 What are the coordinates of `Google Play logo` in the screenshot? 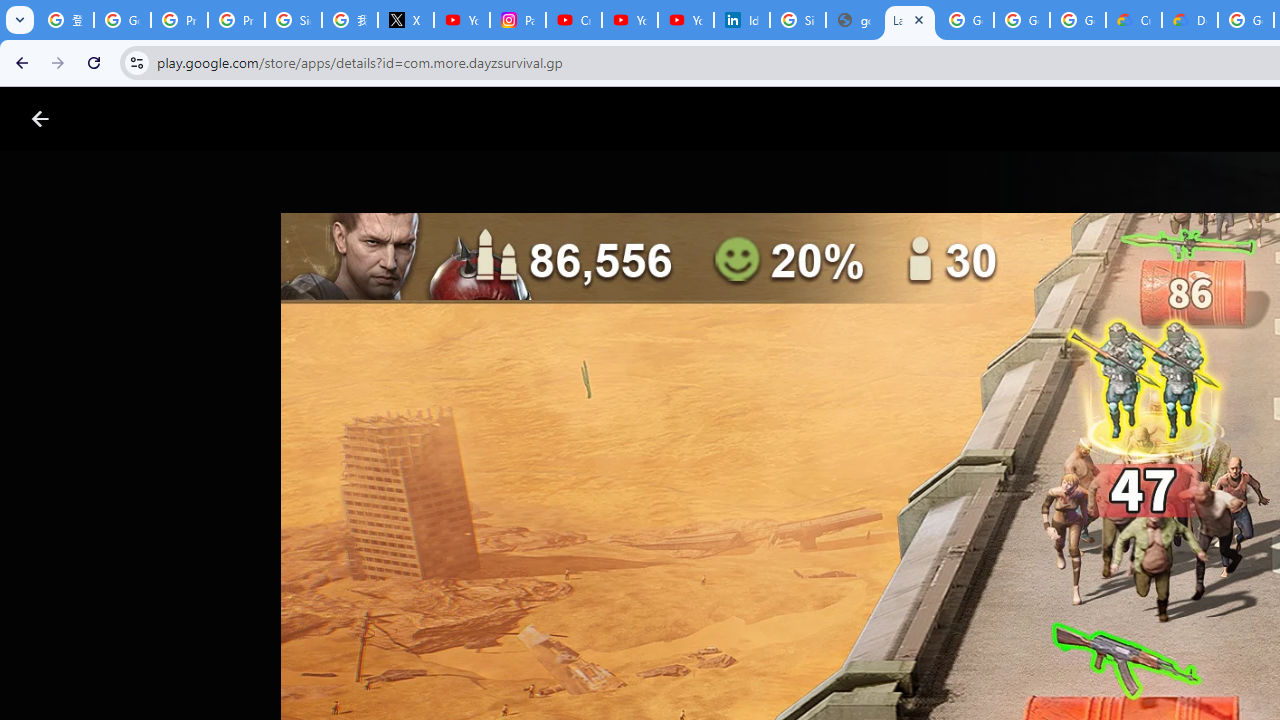 It's located at (112, 119).